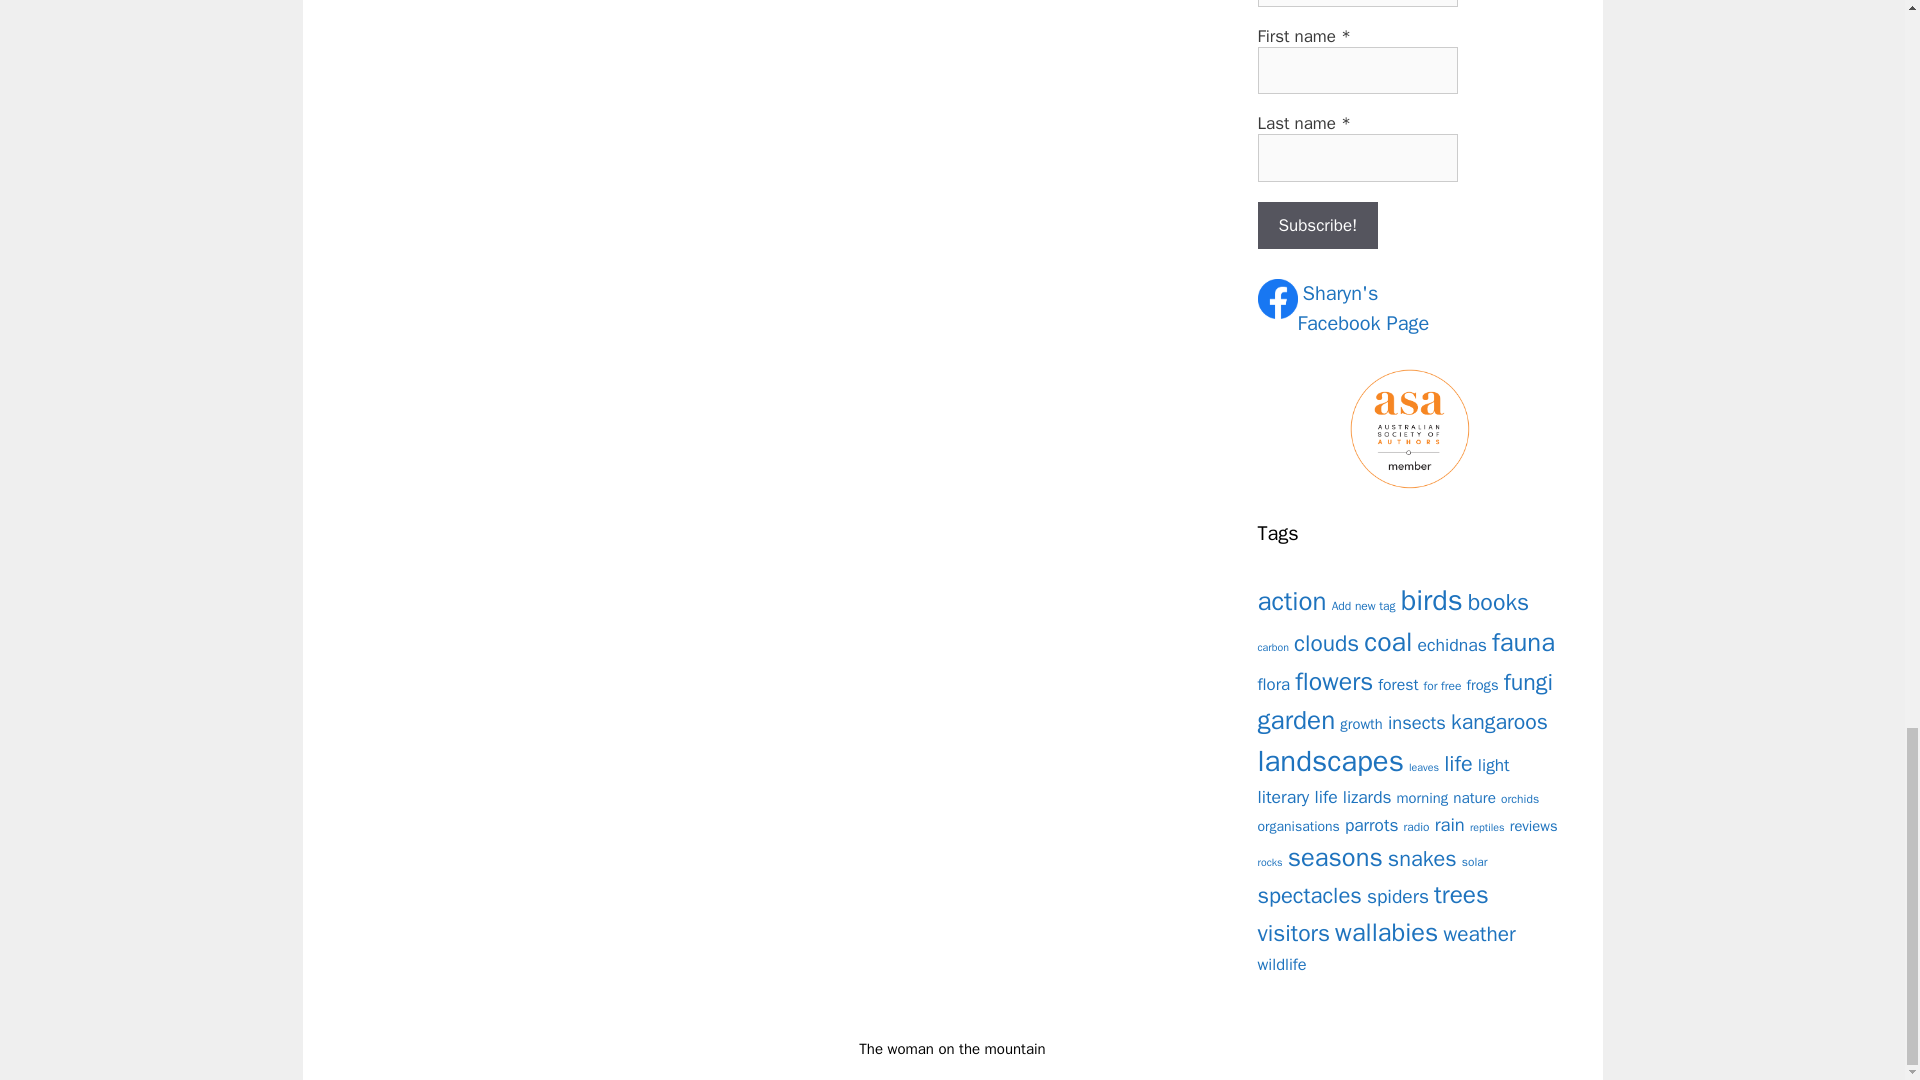 This screenshot has height=1080, width=1920. What do you see at coordinates (1387, 642) in the screenshot?
I see `coal` at bounding box center [1387, 642].